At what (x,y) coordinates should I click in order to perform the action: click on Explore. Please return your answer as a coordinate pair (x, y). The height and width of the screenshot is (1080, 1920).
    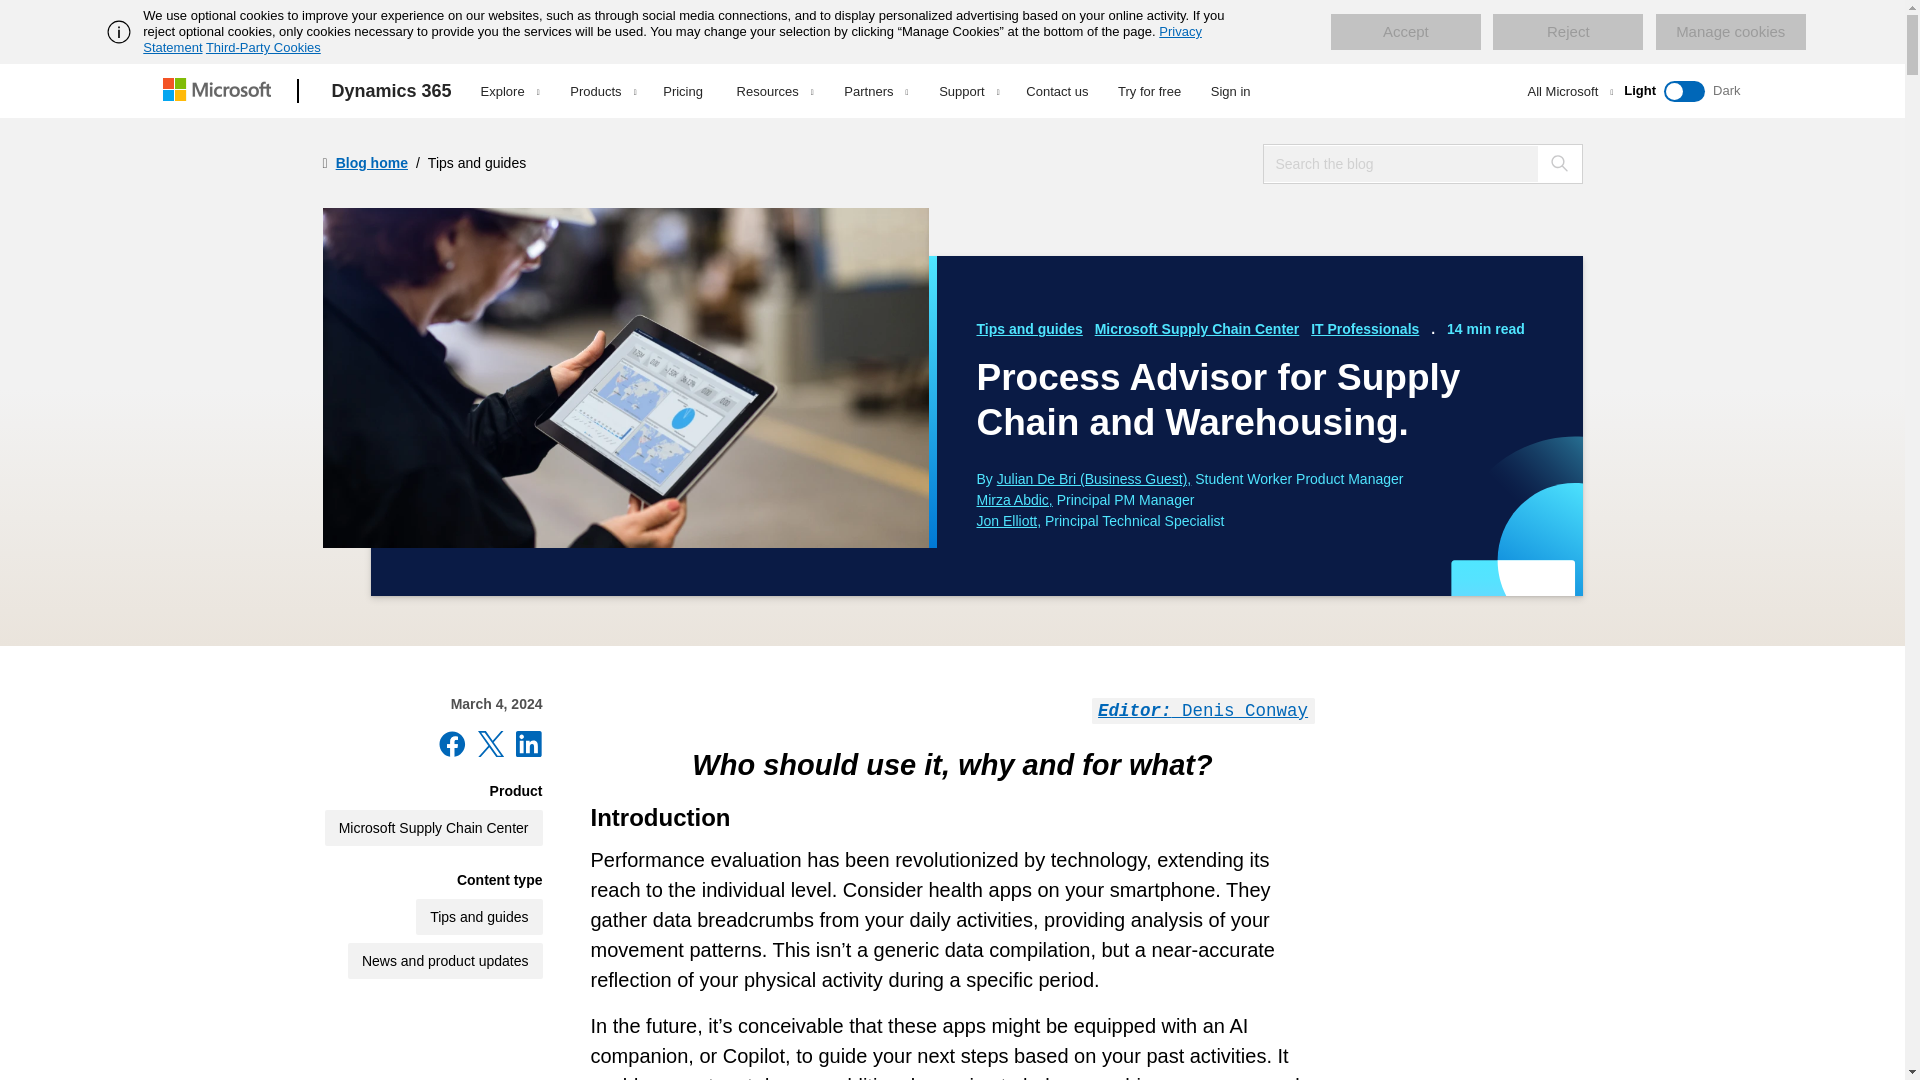
    Looking at the image, I should click on (510, 91).